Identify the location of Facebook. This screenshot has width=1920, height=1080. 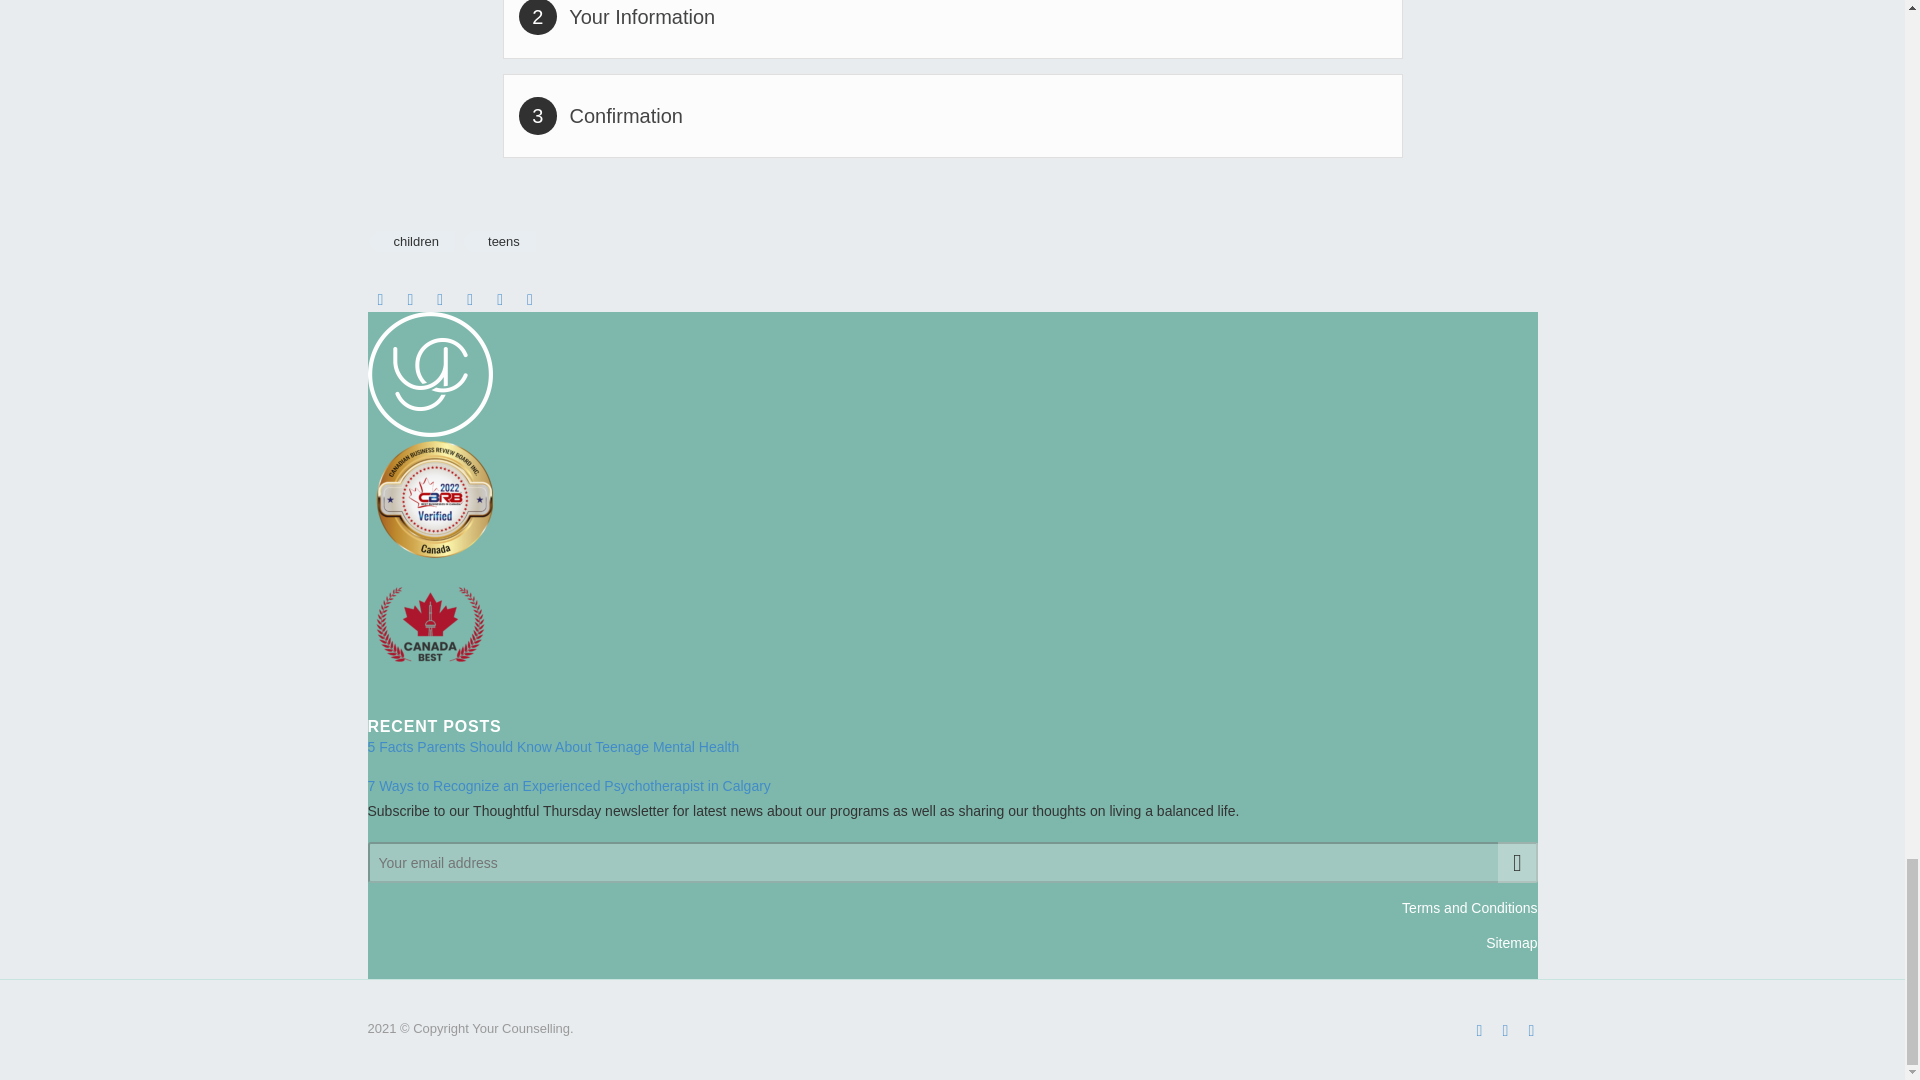
(1480, 1030).